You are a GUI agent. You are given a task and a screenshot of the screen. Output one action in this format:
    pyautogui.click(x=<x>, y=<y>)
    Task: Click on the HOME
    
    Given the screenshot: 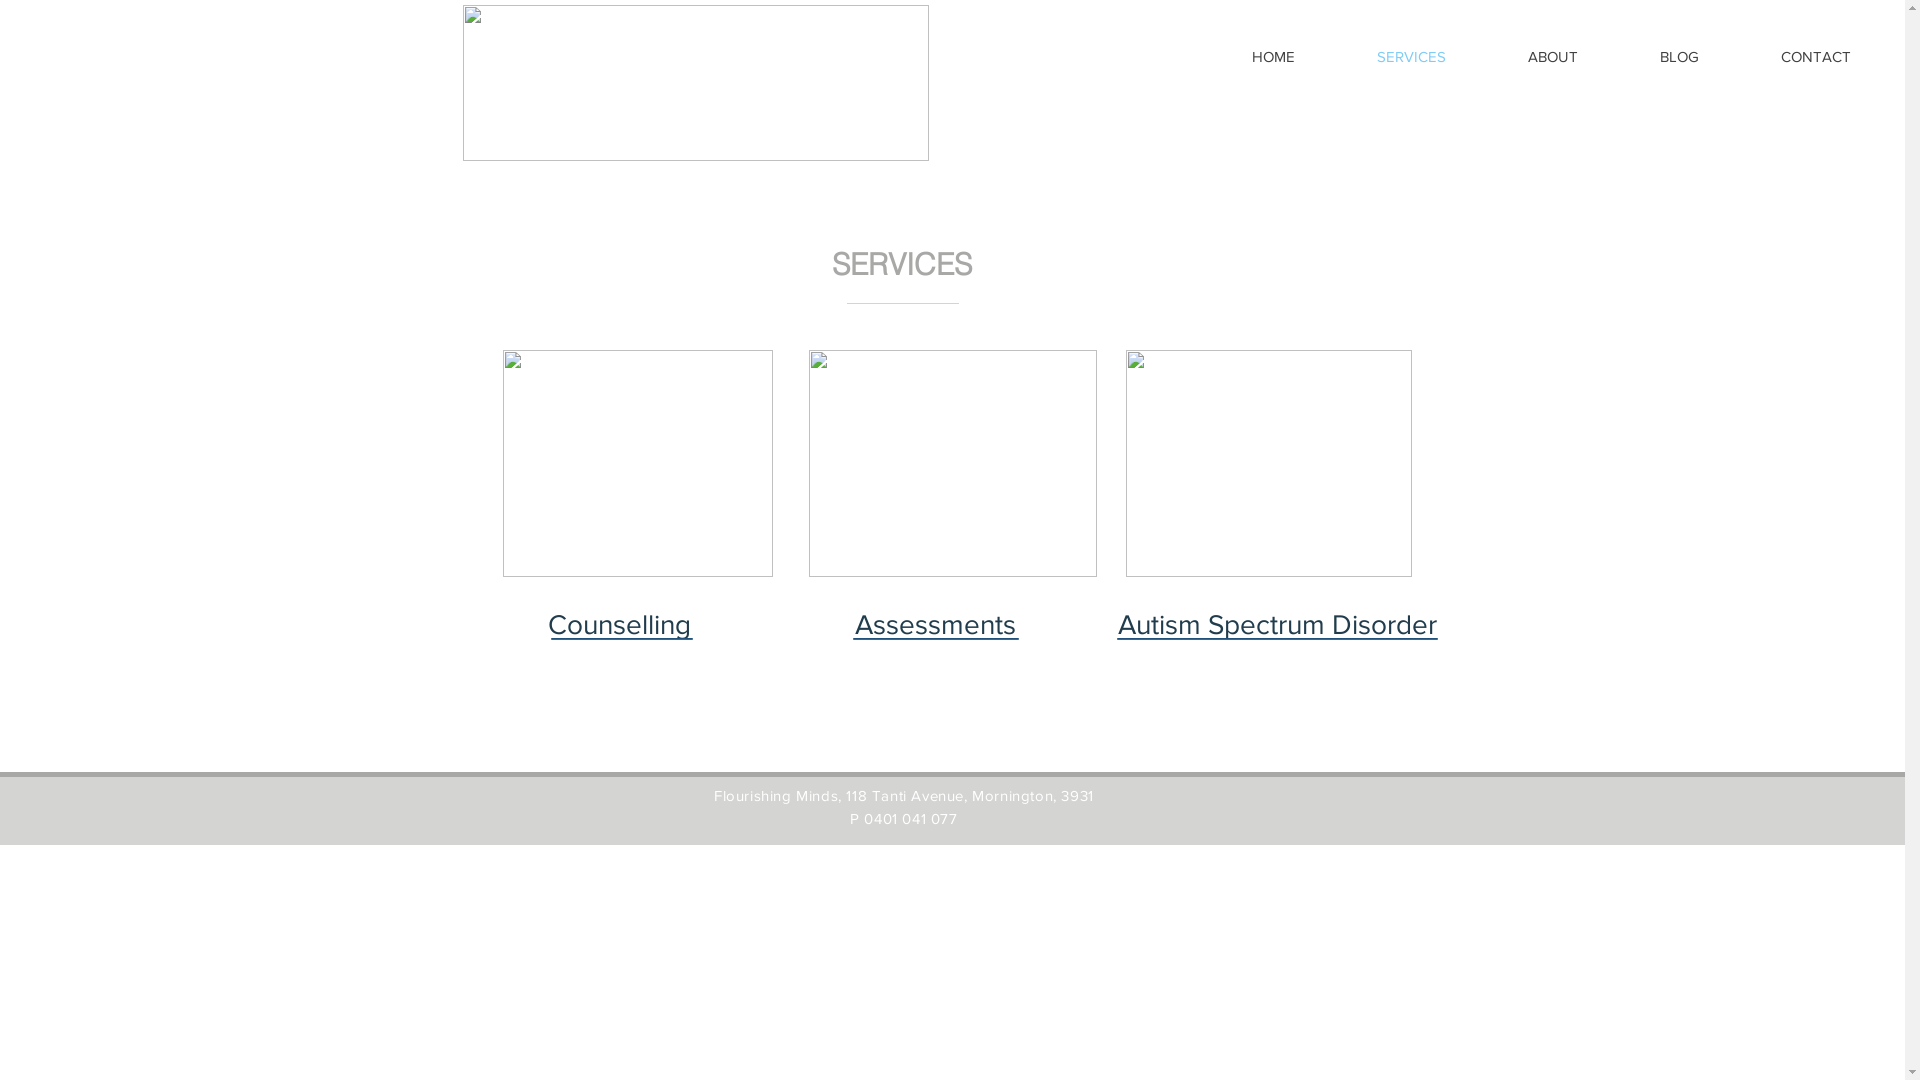 What is the action you would take?
    pyautogui.click(x=1274, y=56)
    